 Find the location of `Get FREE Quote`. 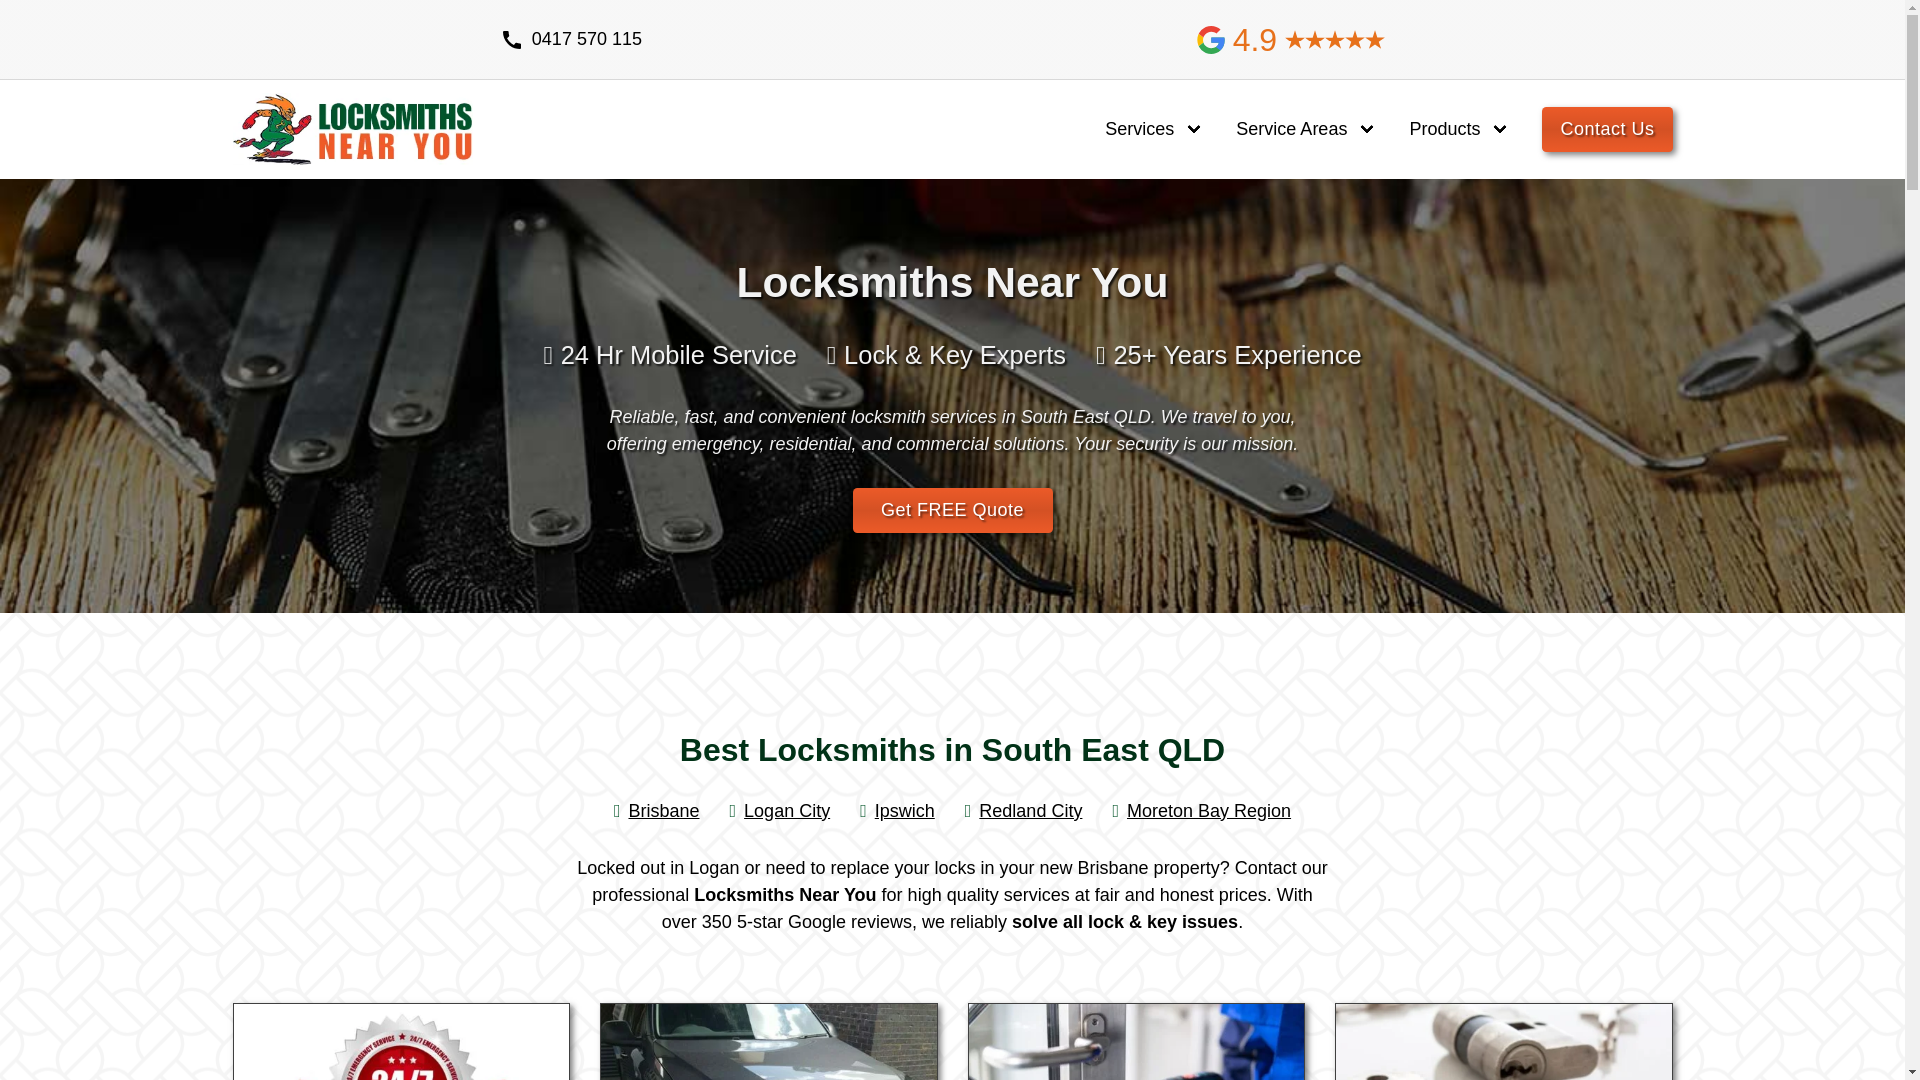

Get FREE Quote is located at coordinates (952, 510).